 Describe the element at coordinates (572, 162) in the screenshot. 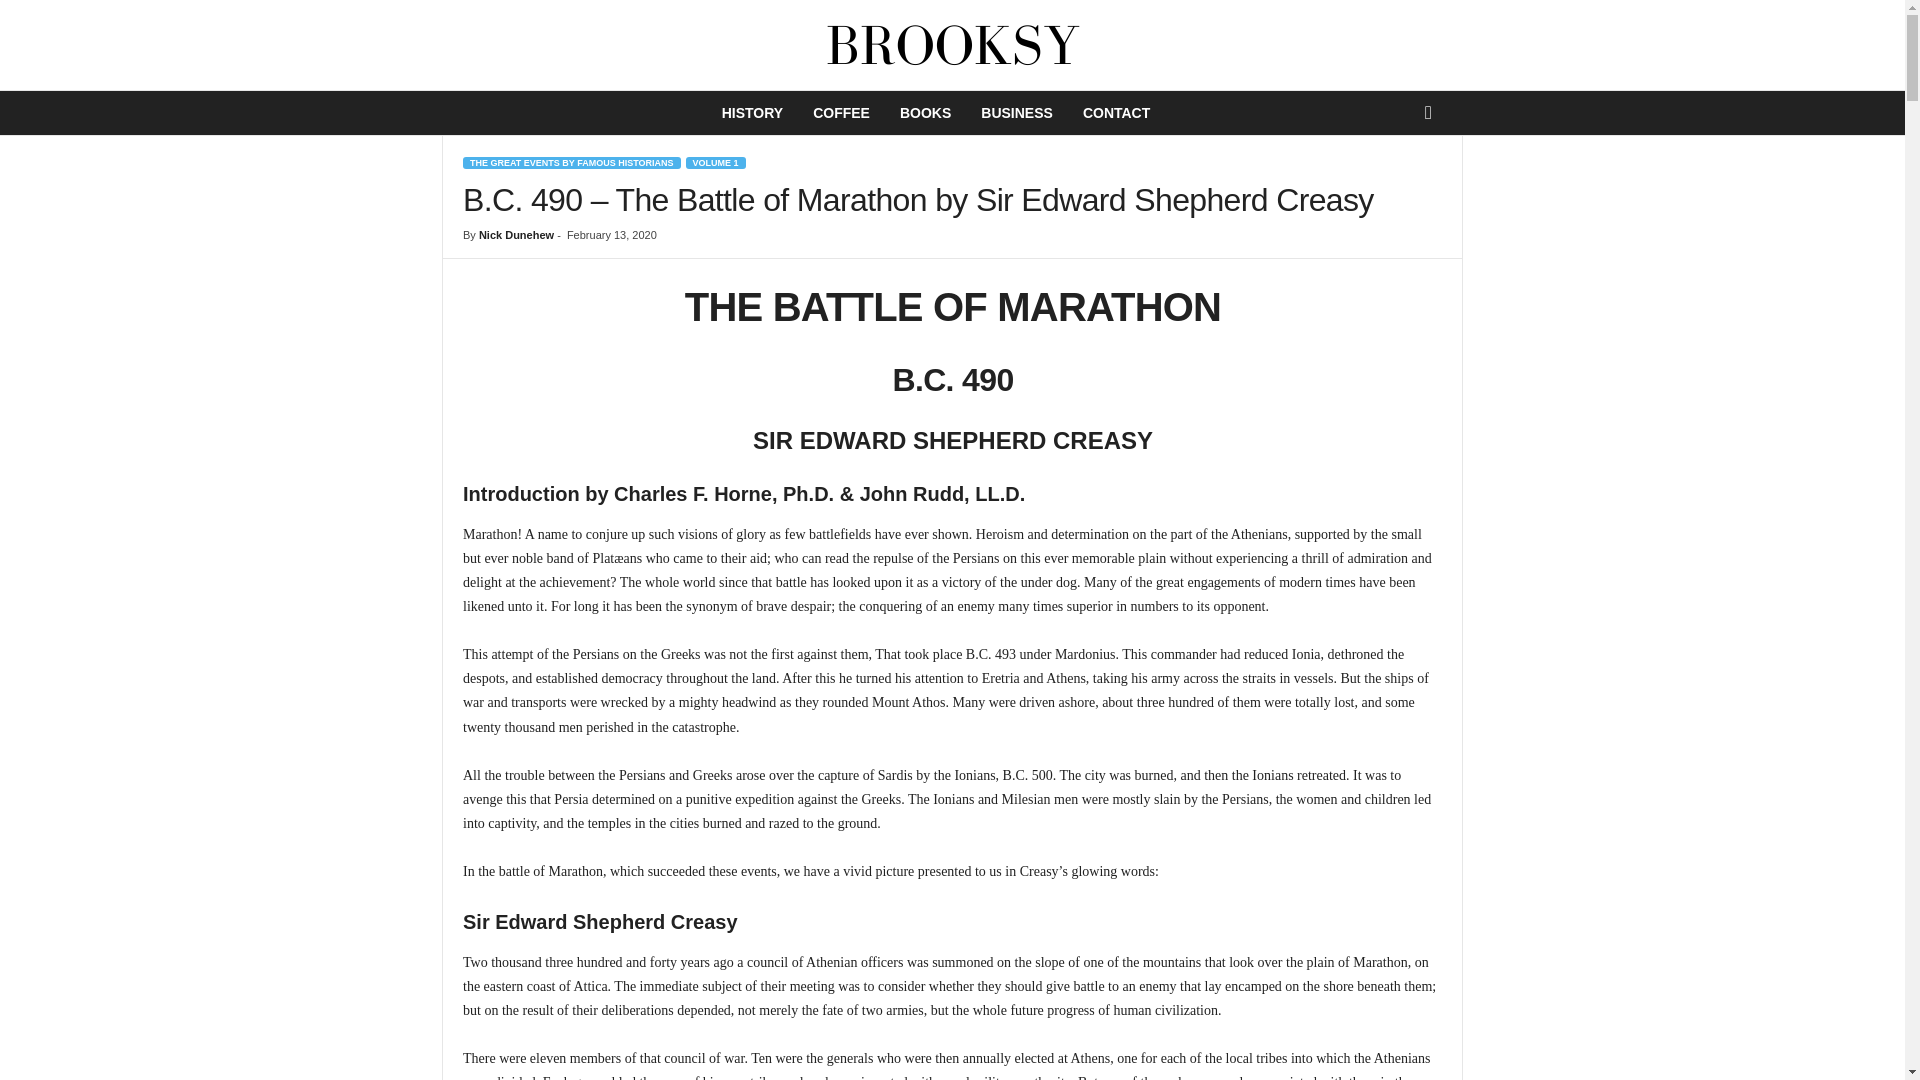

I see `THE GREAT EVENTS BY FAMOUS HISTORIANS` at that location.